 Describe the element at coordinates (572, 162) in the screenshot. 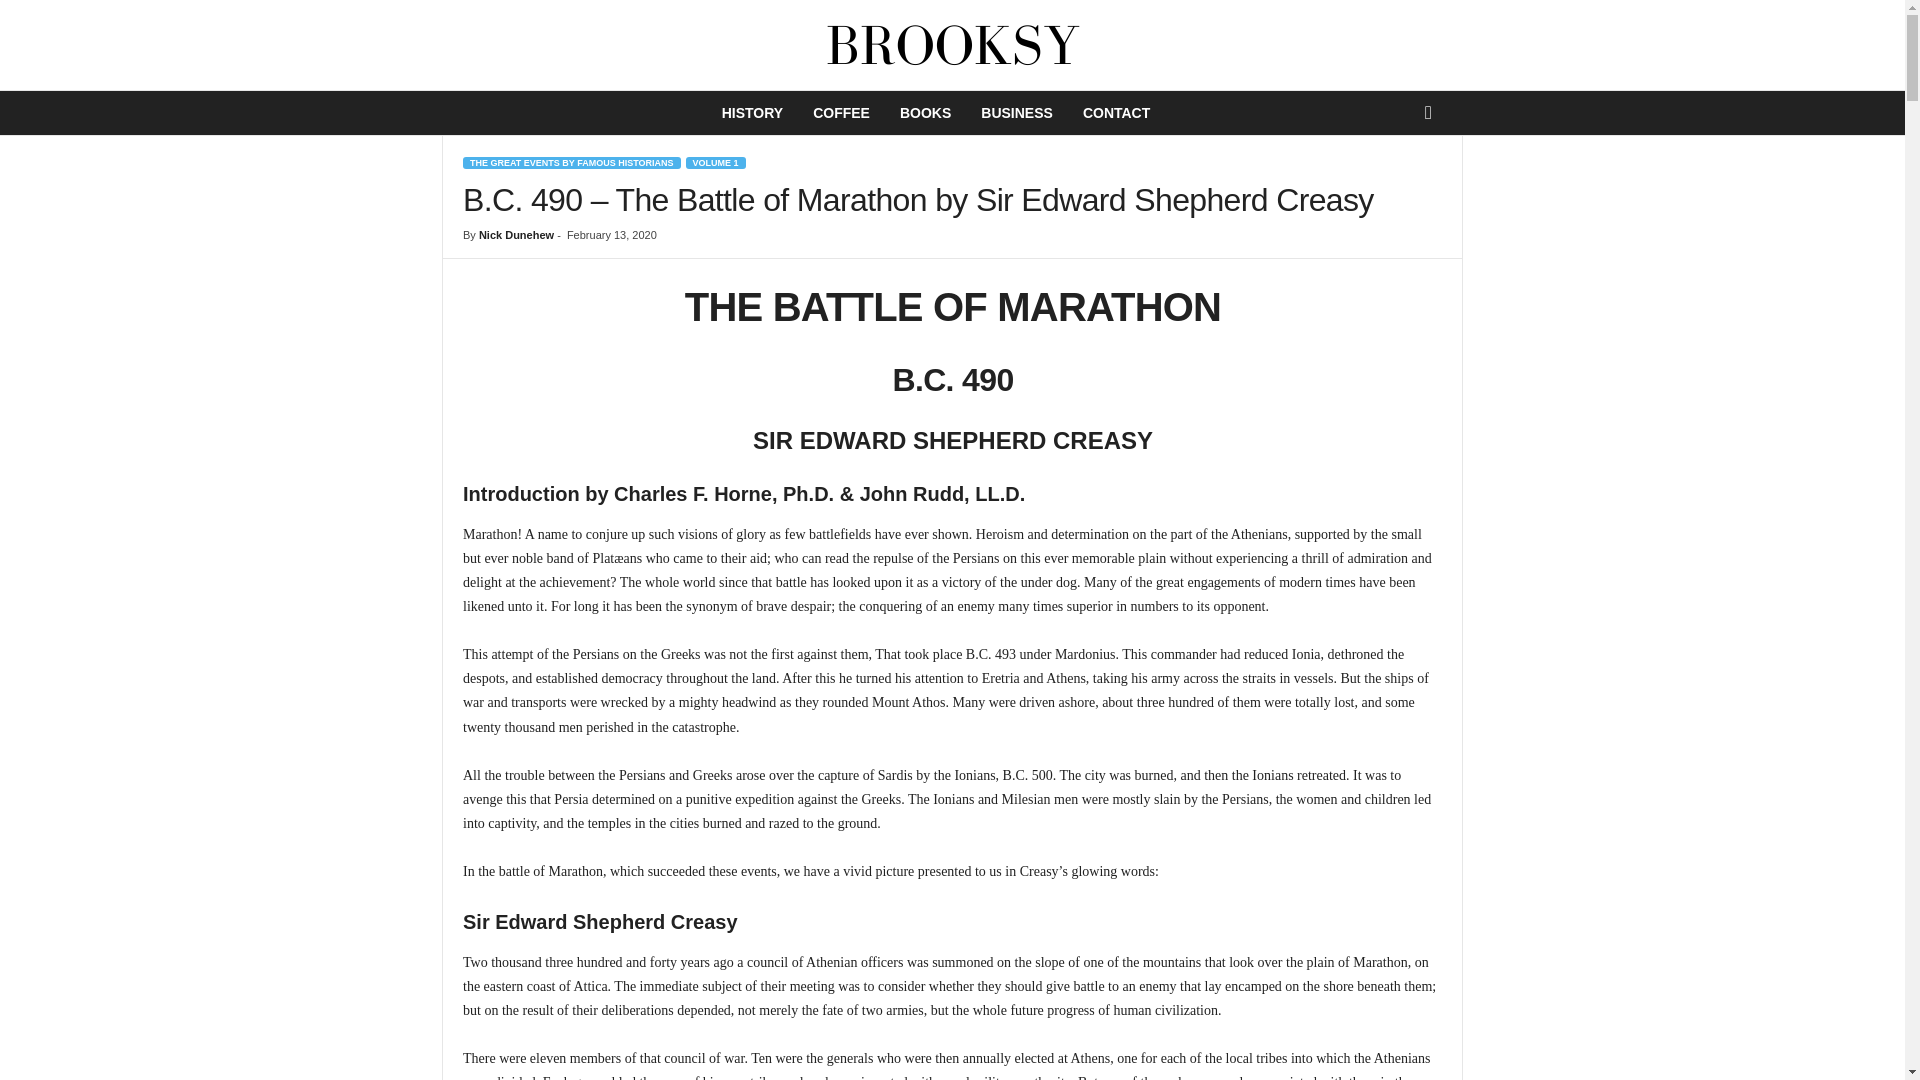

I see `THE GREAT EVENTS BY FAMOUS HISTORIANS` at that location.